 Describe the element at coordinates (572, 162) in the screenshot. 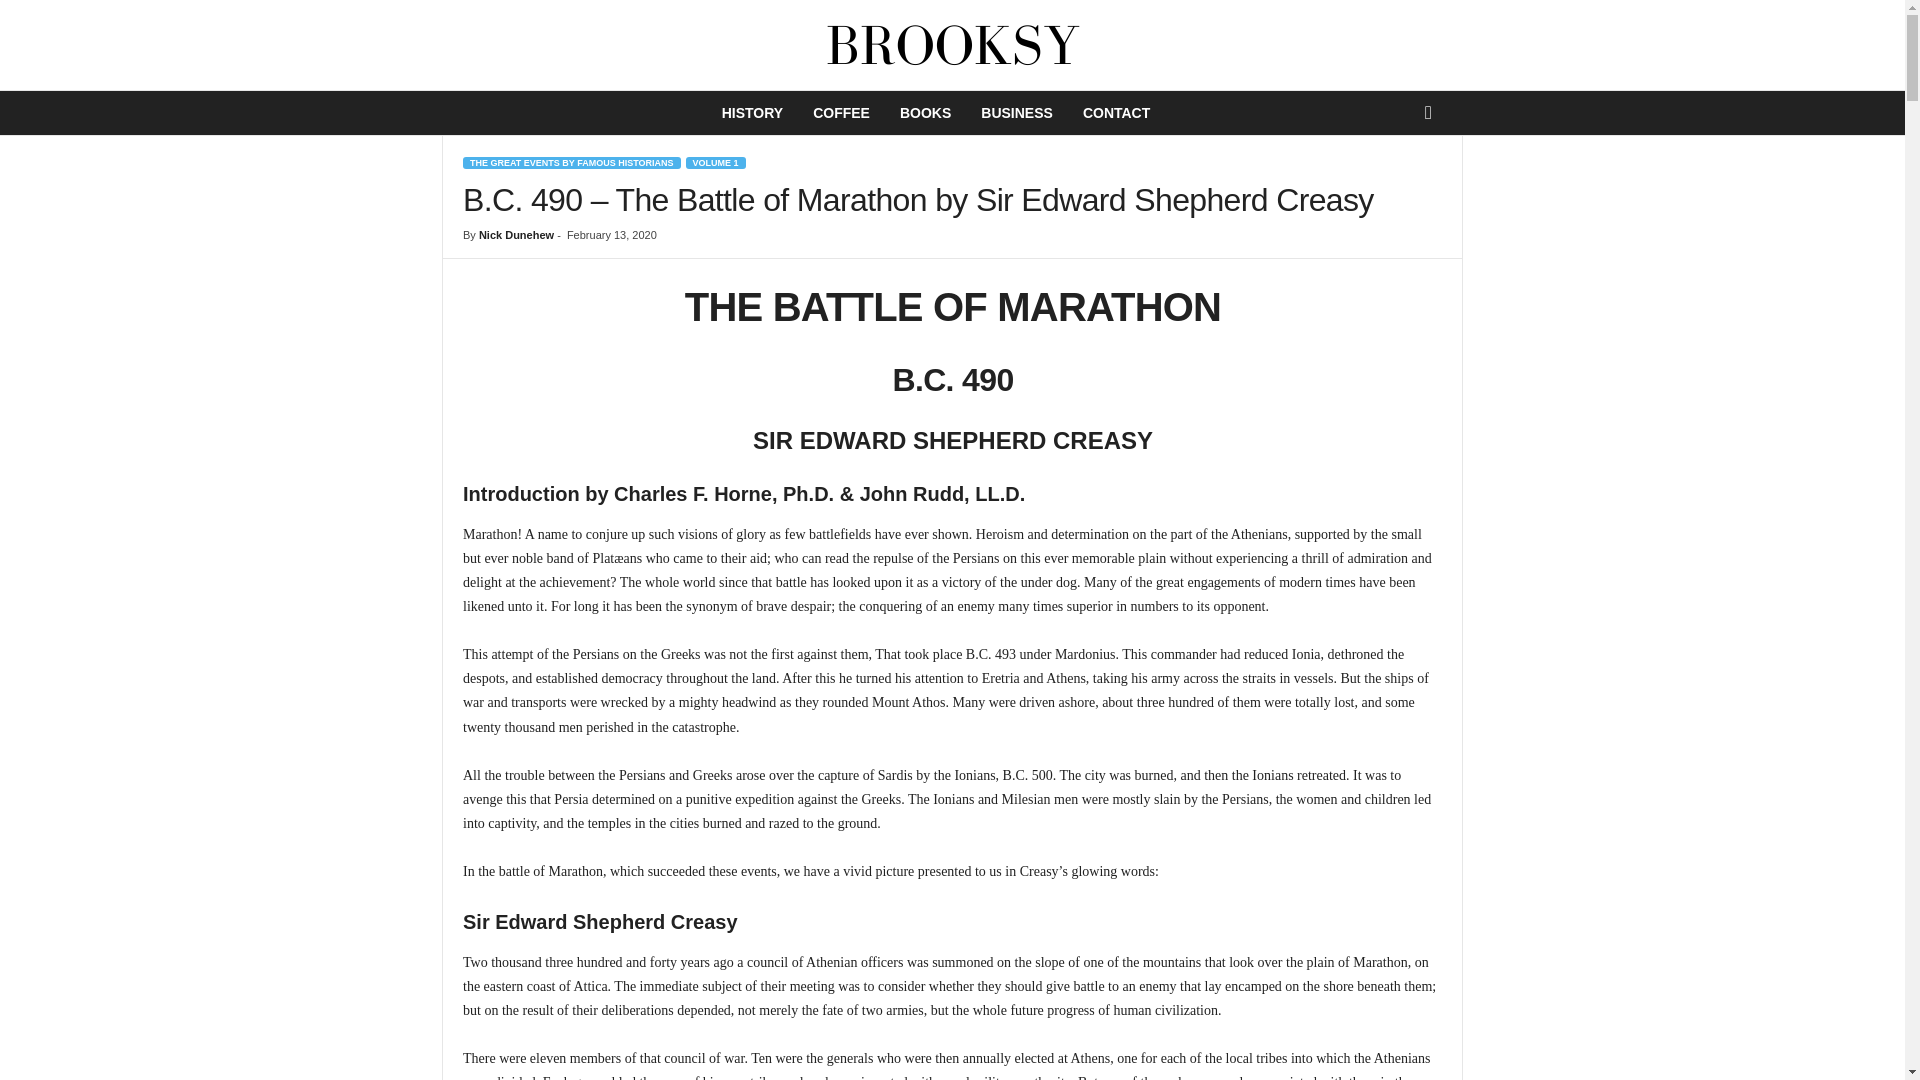

I see `THE GREAT EVENTS BY FAMOUS HISTORIANS` at that location.